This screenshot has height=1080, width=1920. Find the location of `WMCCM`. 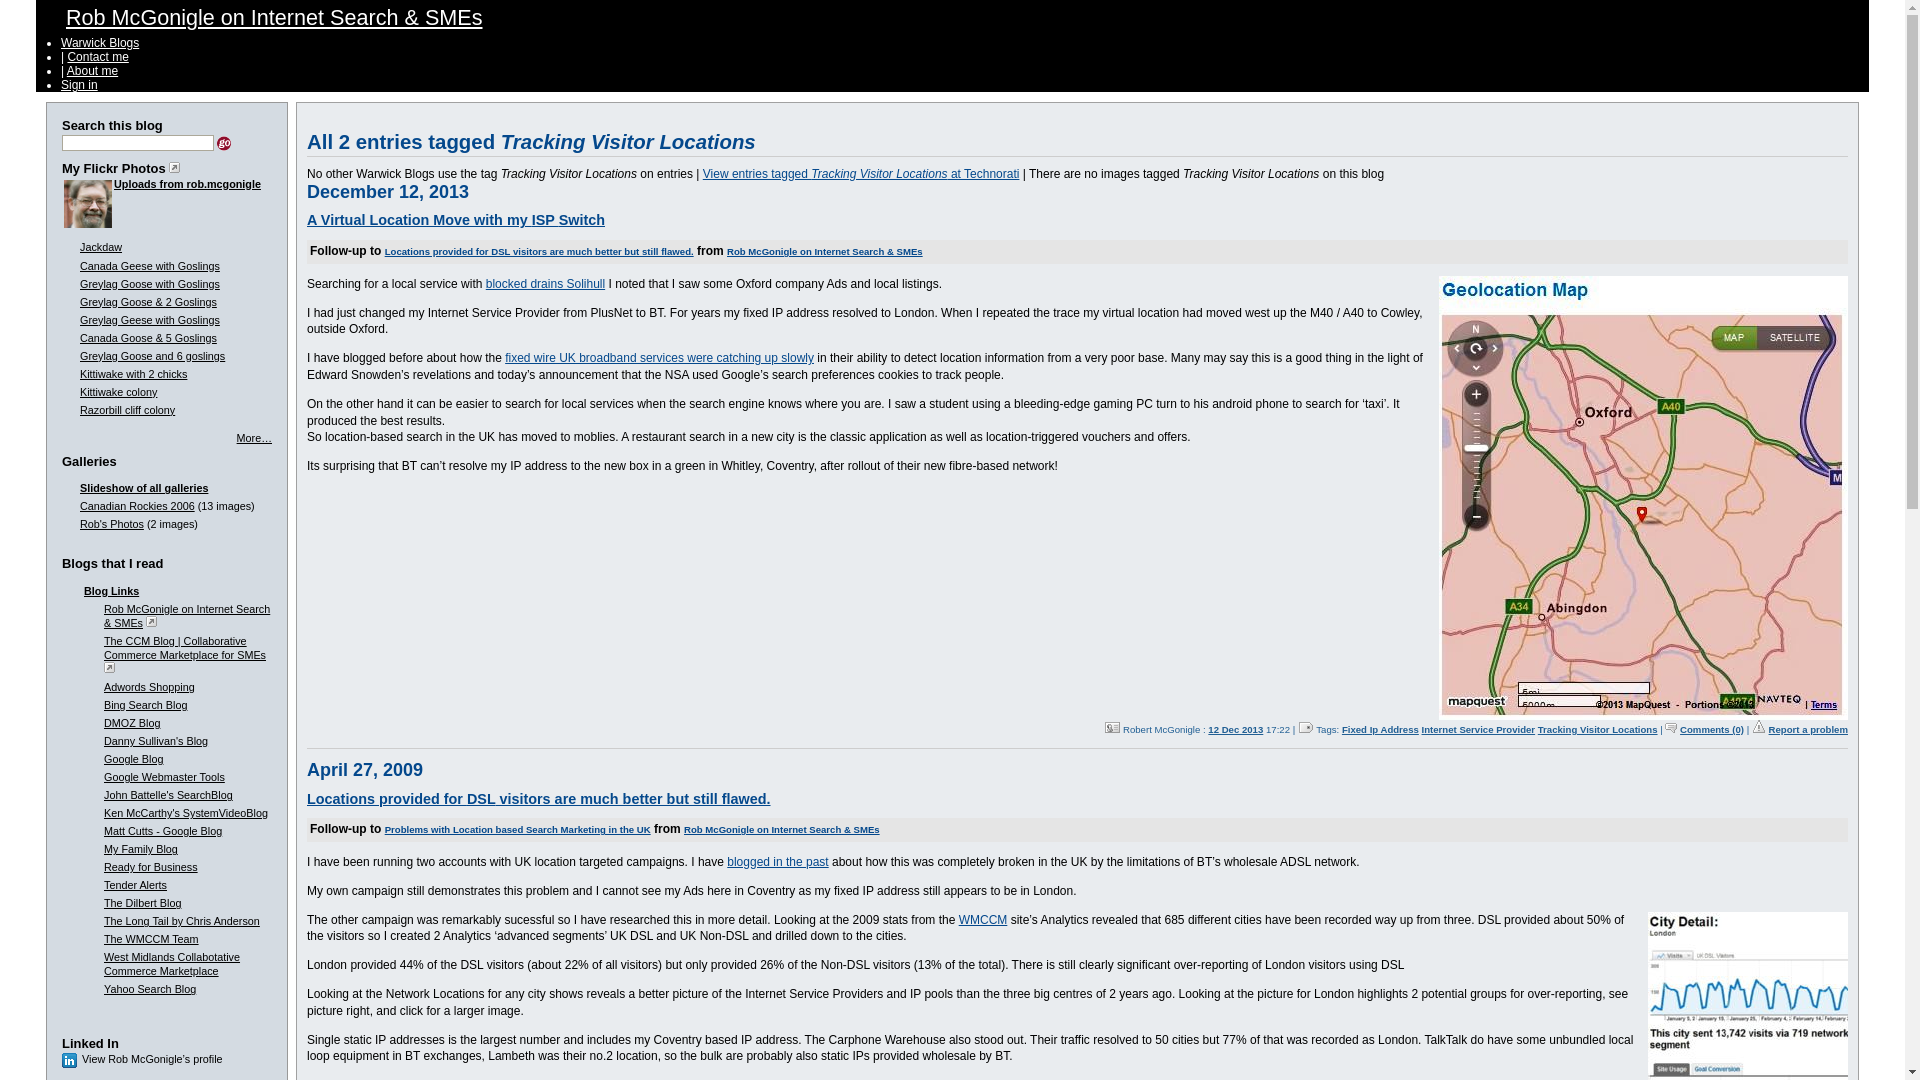

WMCCM is located at coordinates (983, 919).